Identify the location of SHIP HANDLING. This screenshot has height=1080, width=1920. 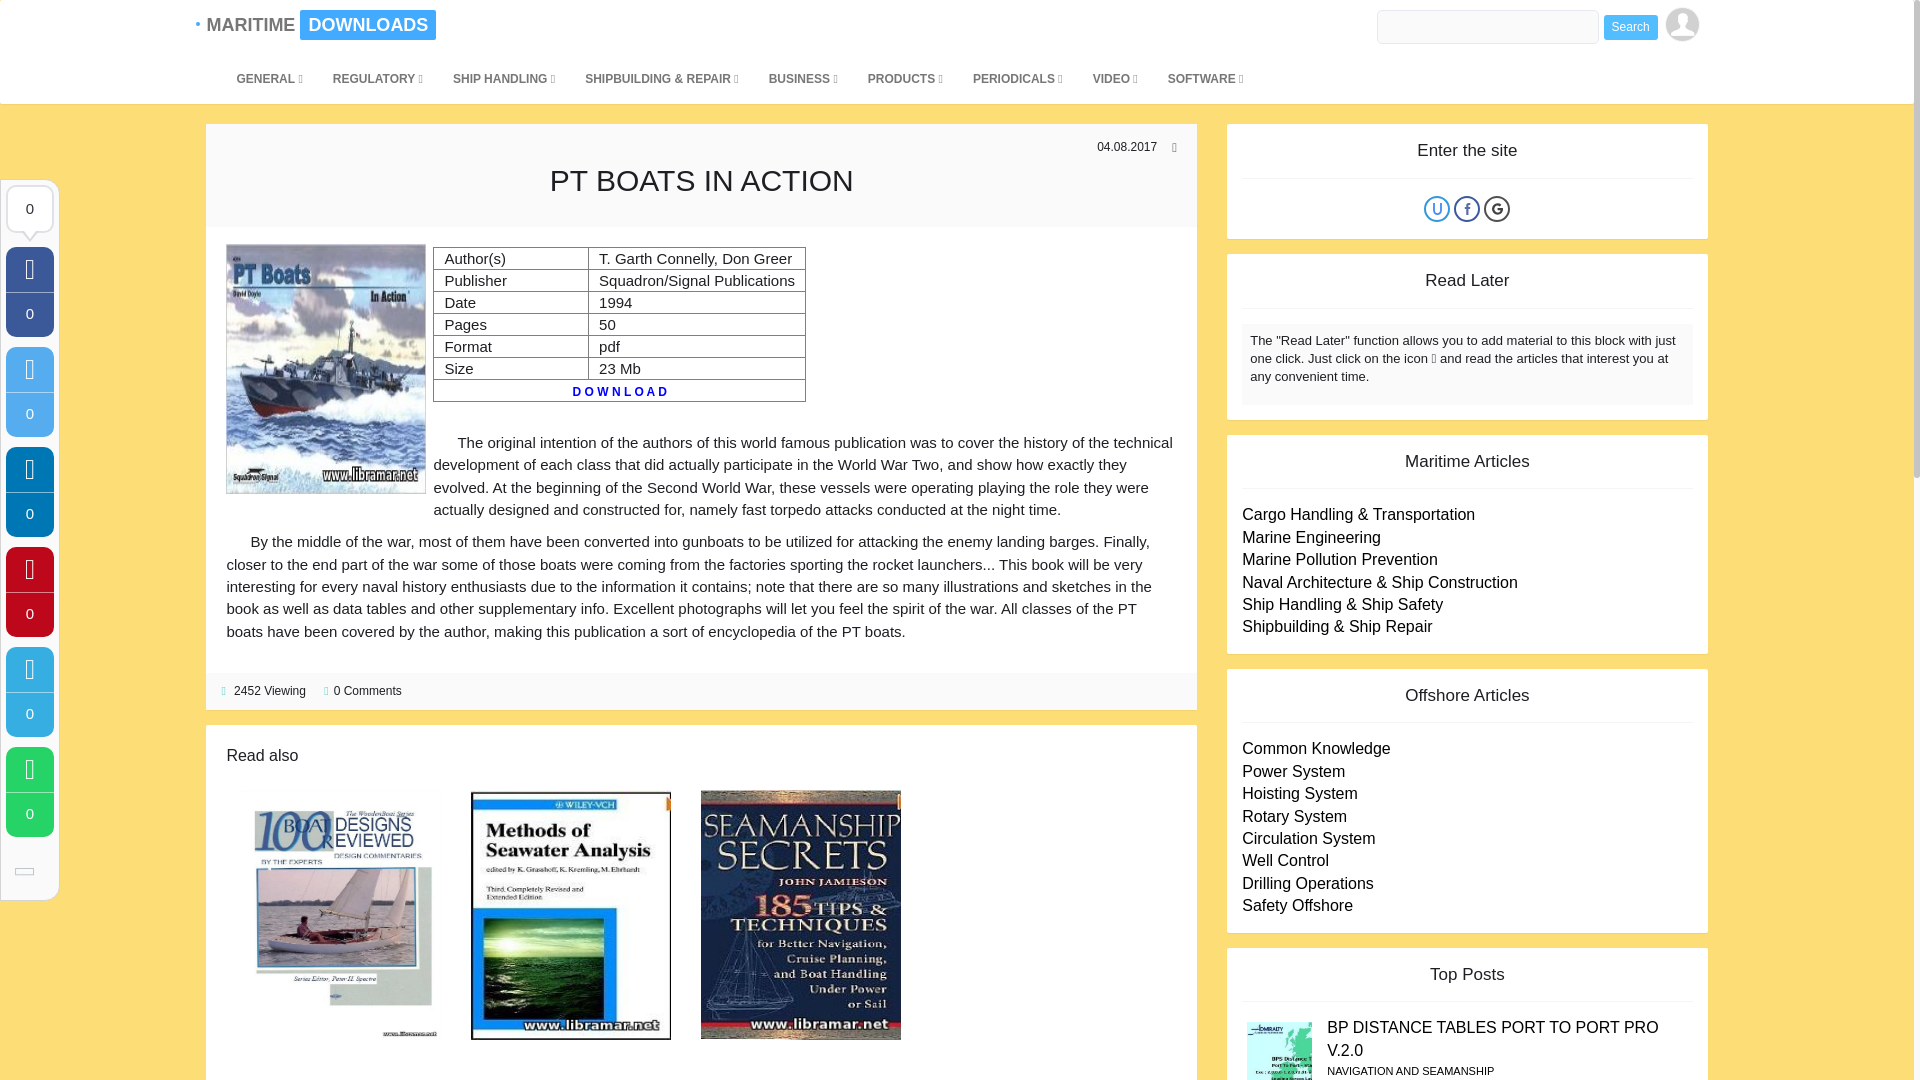
(504, 78).